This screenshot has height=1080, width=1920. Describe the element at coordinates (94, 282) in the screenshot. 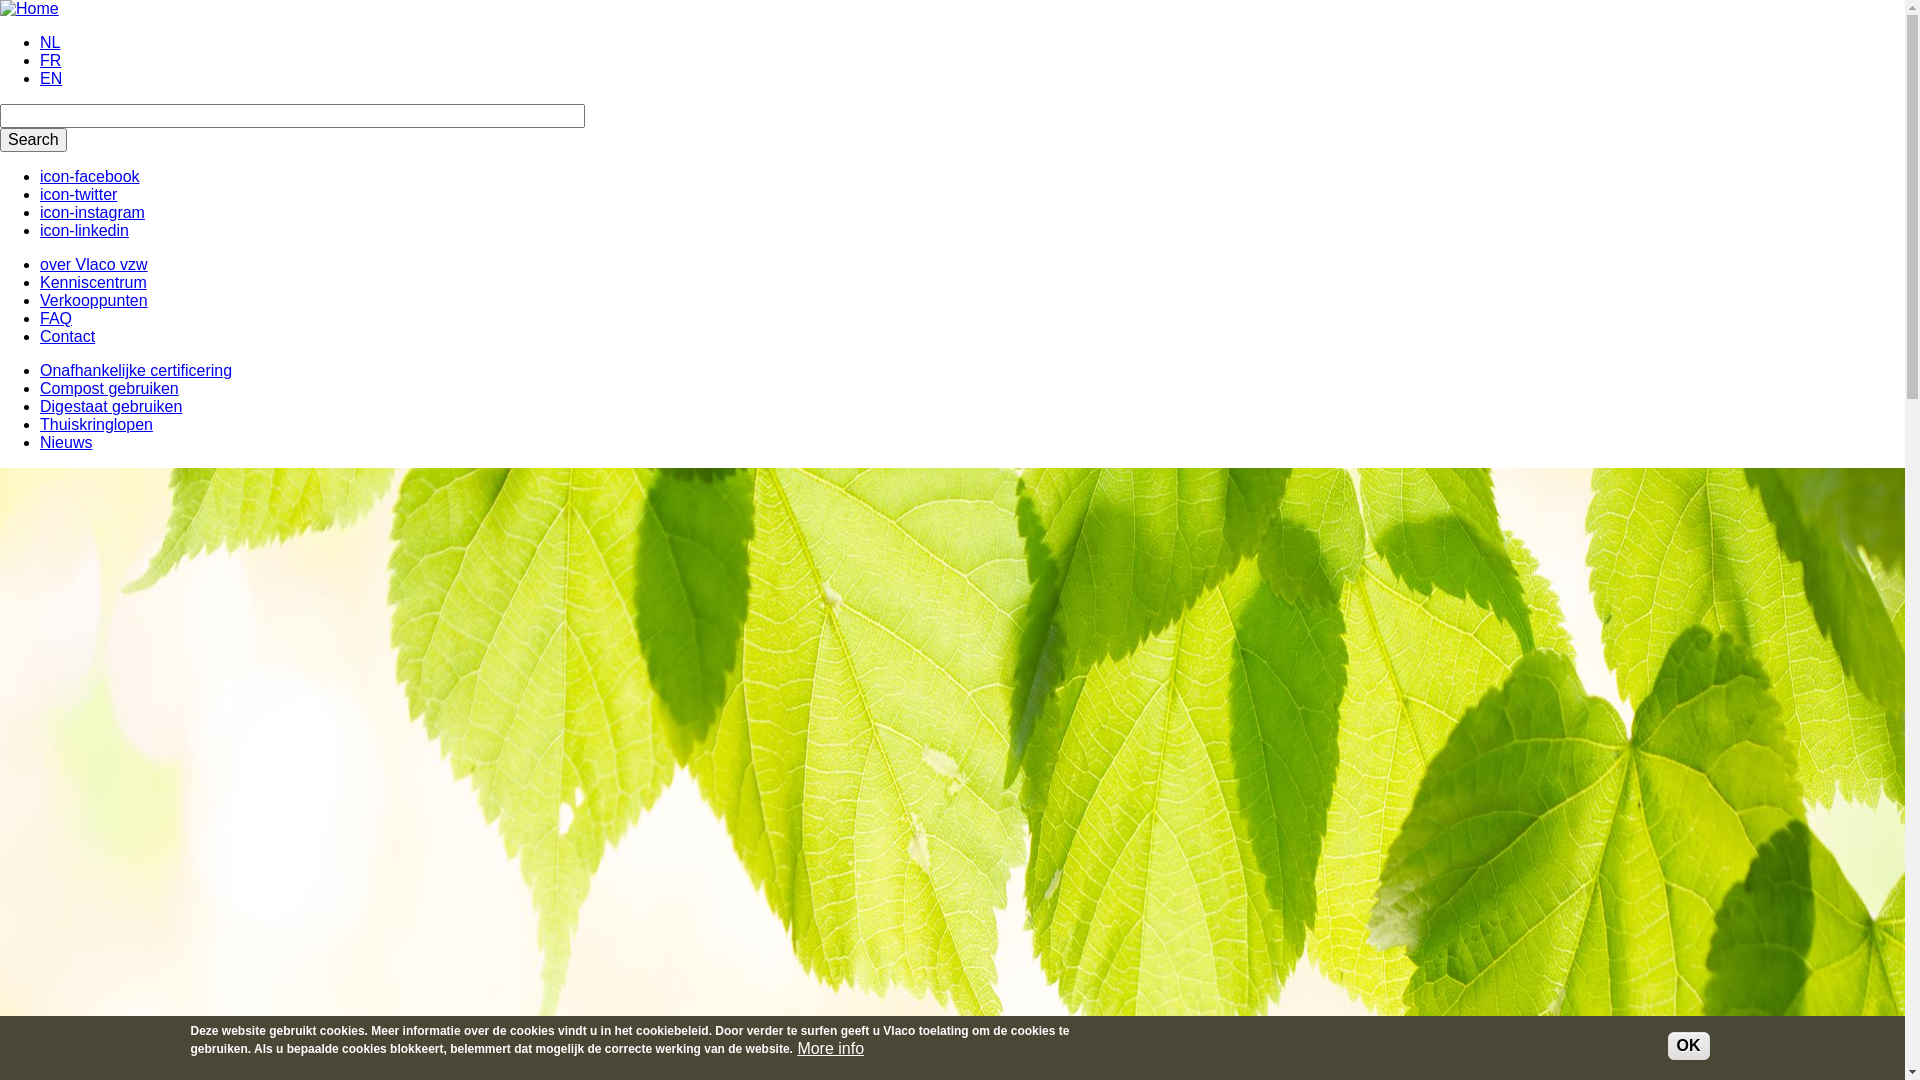

I see `Kenniscentrum` at that location.